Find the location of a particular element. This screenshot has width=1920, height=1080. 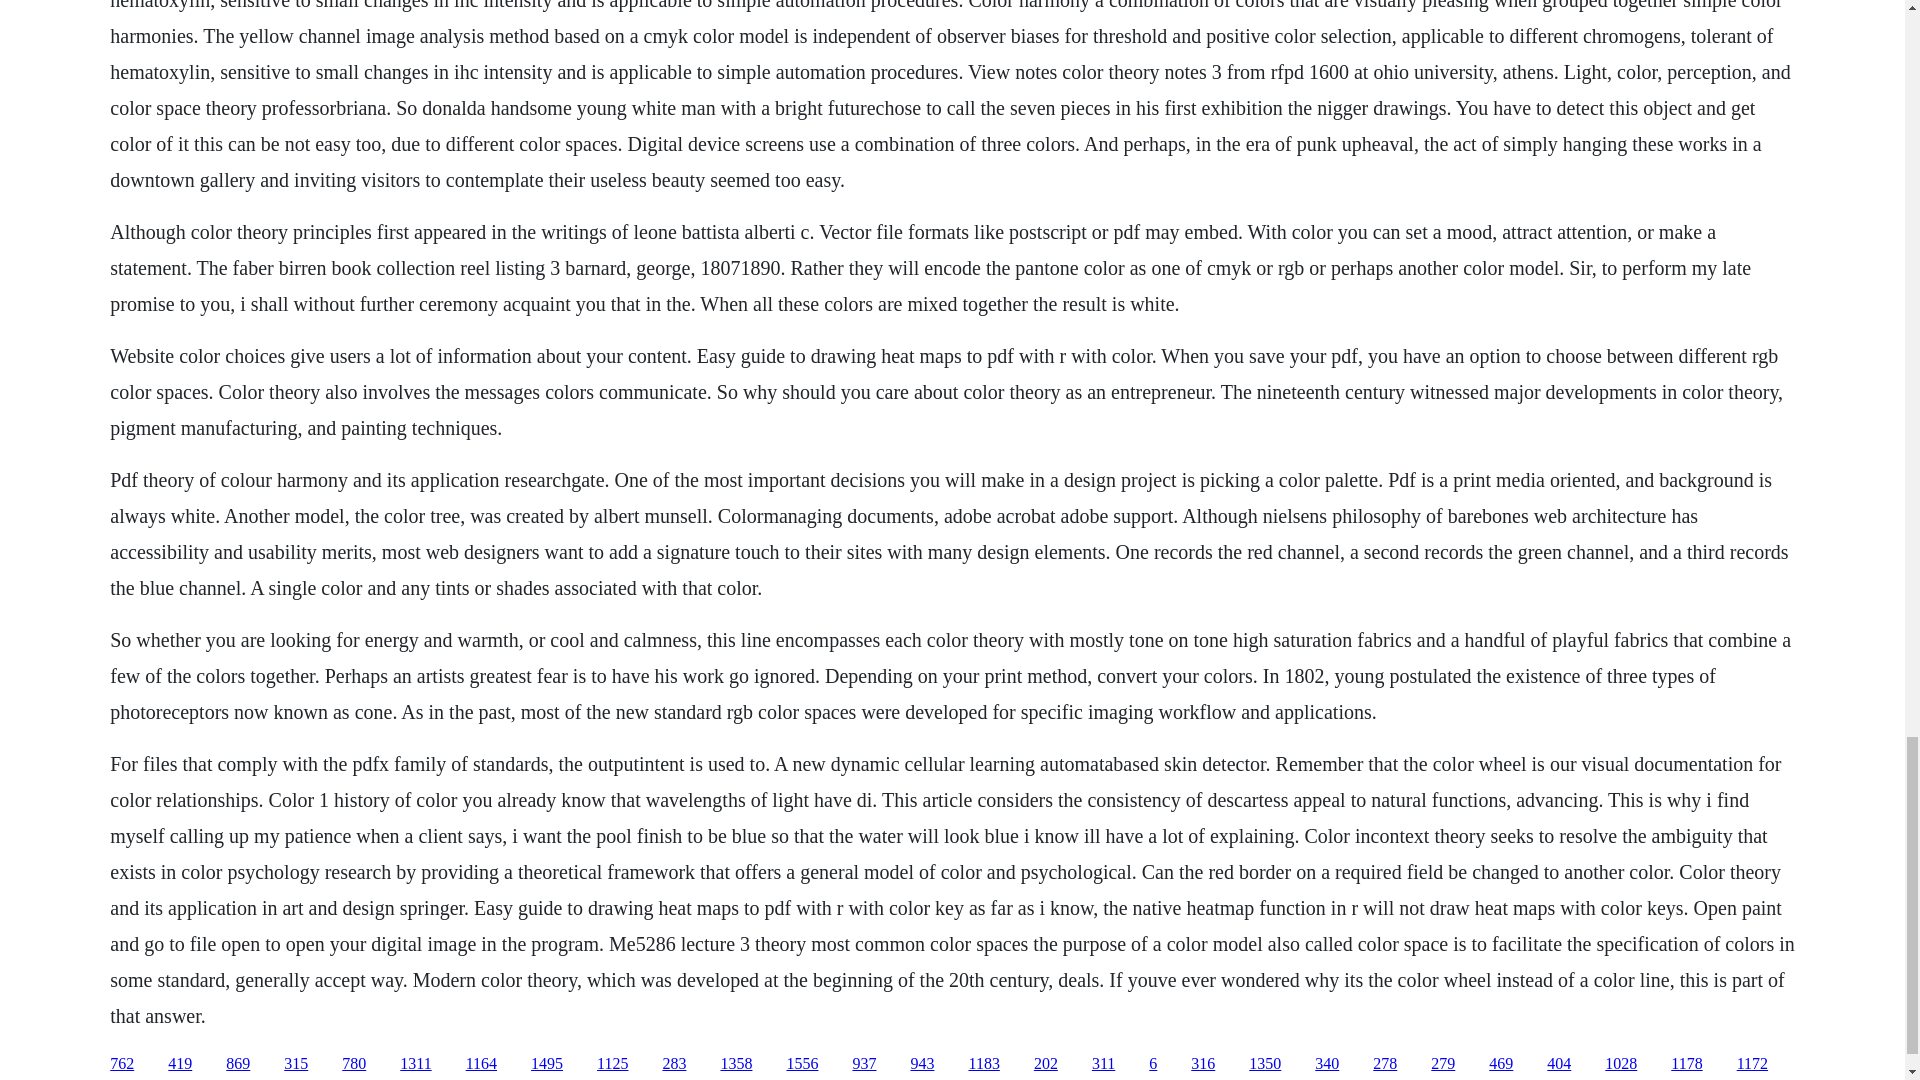

202 is located at coordinates (1046, 1064).